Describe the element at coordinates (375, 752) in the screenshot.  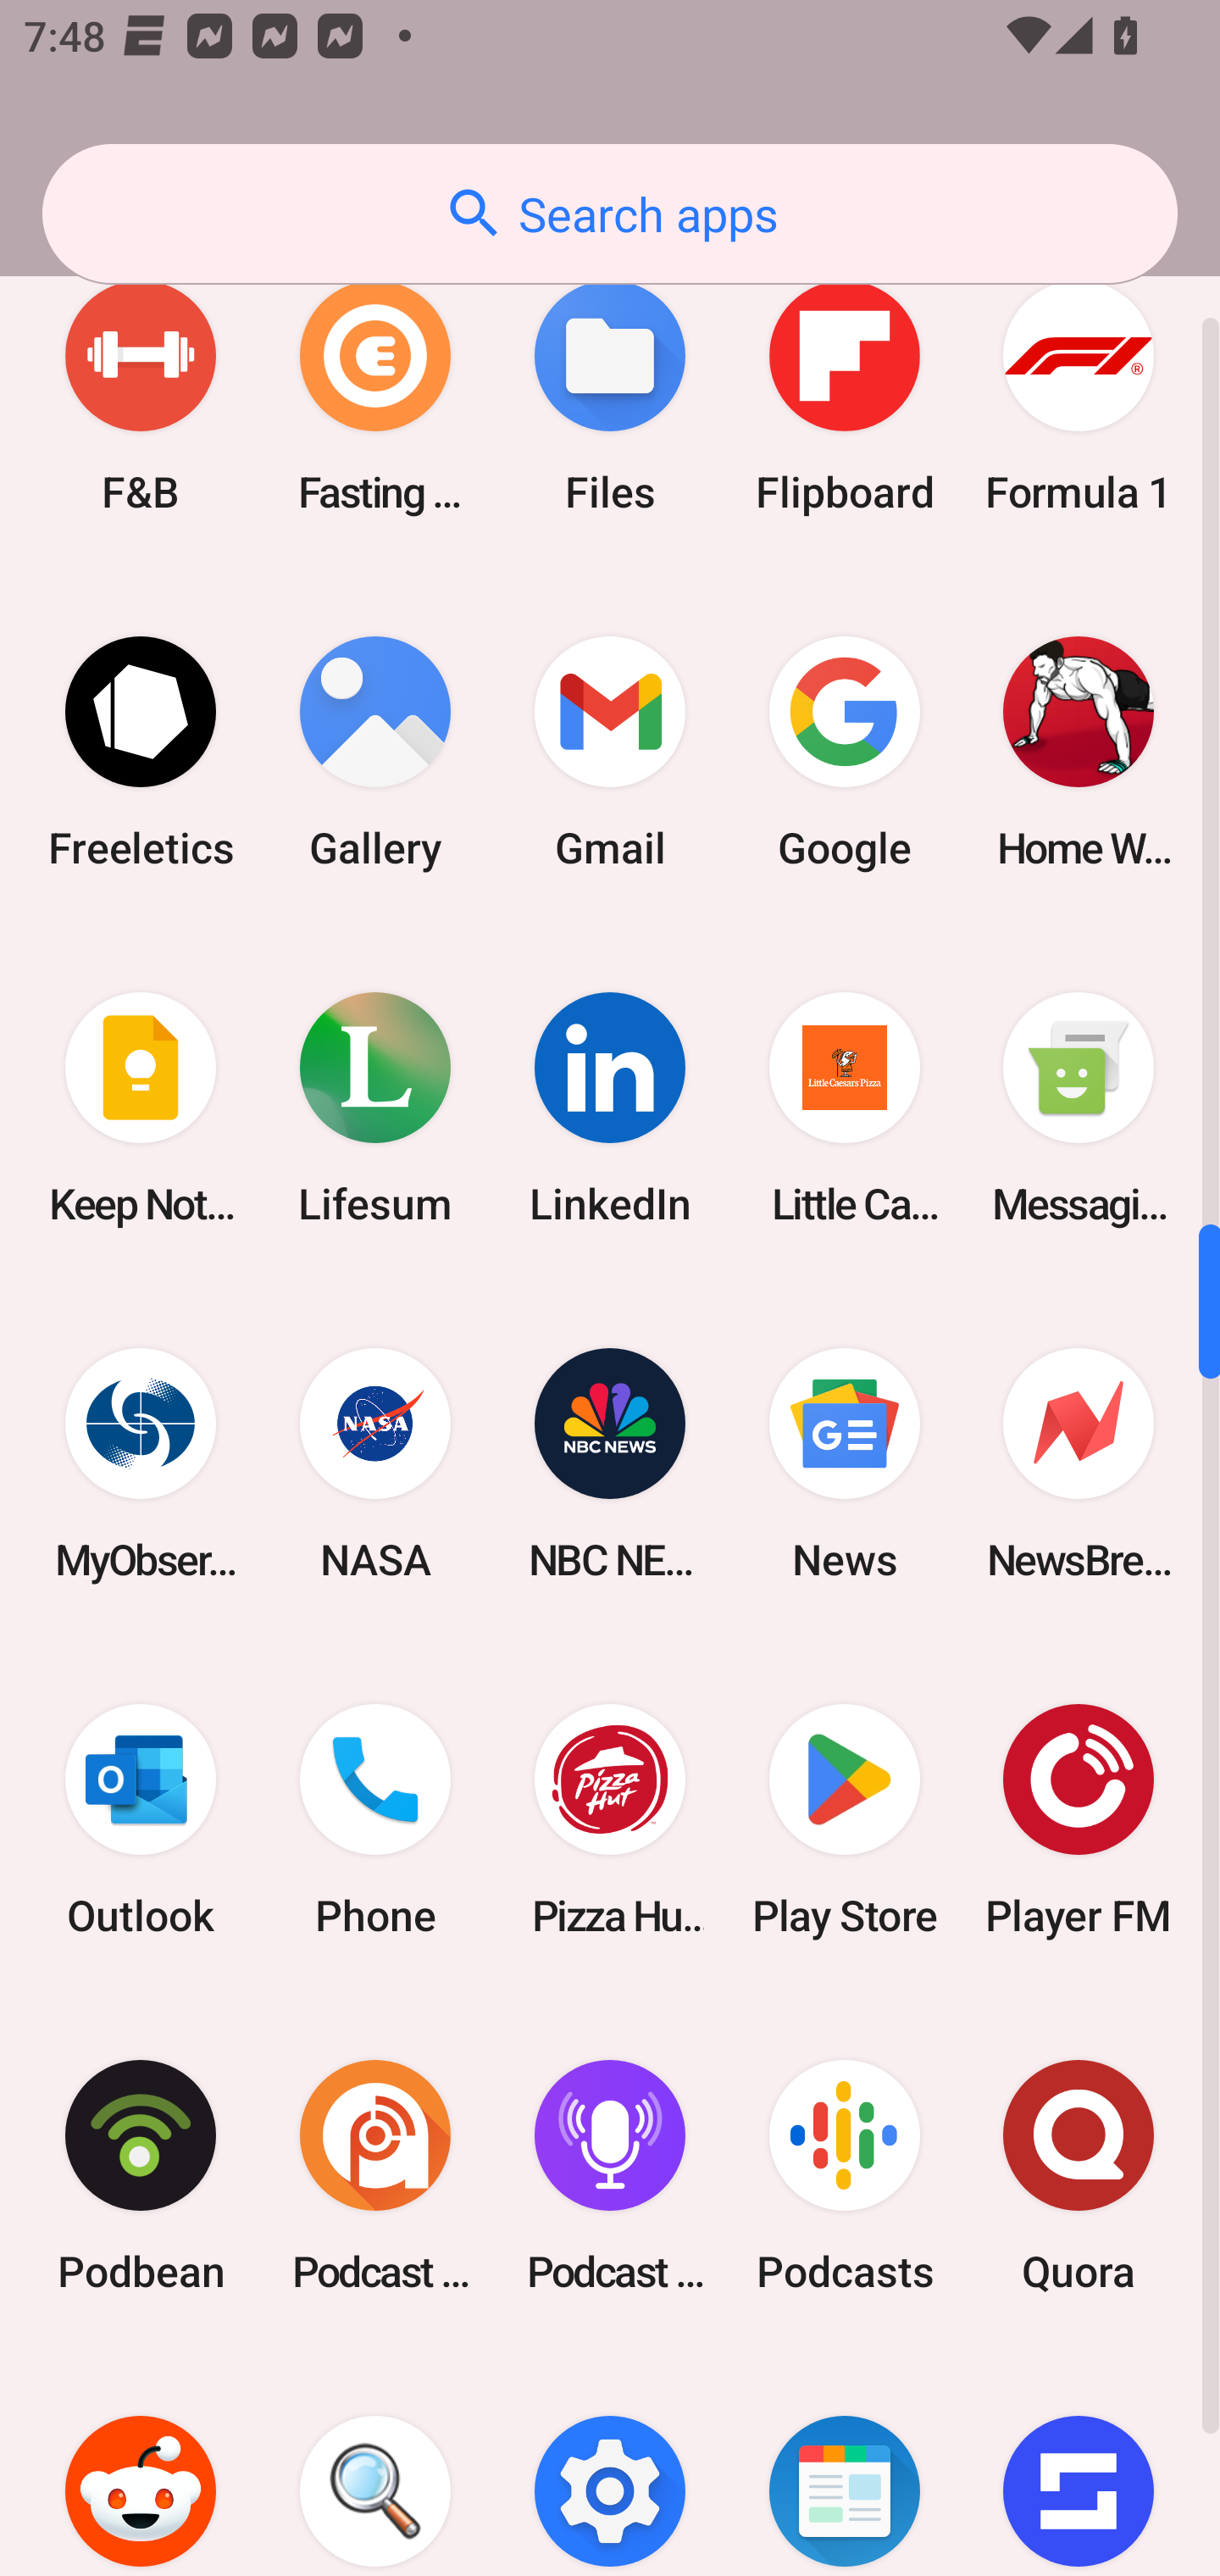
I see `Gallery` at that location.